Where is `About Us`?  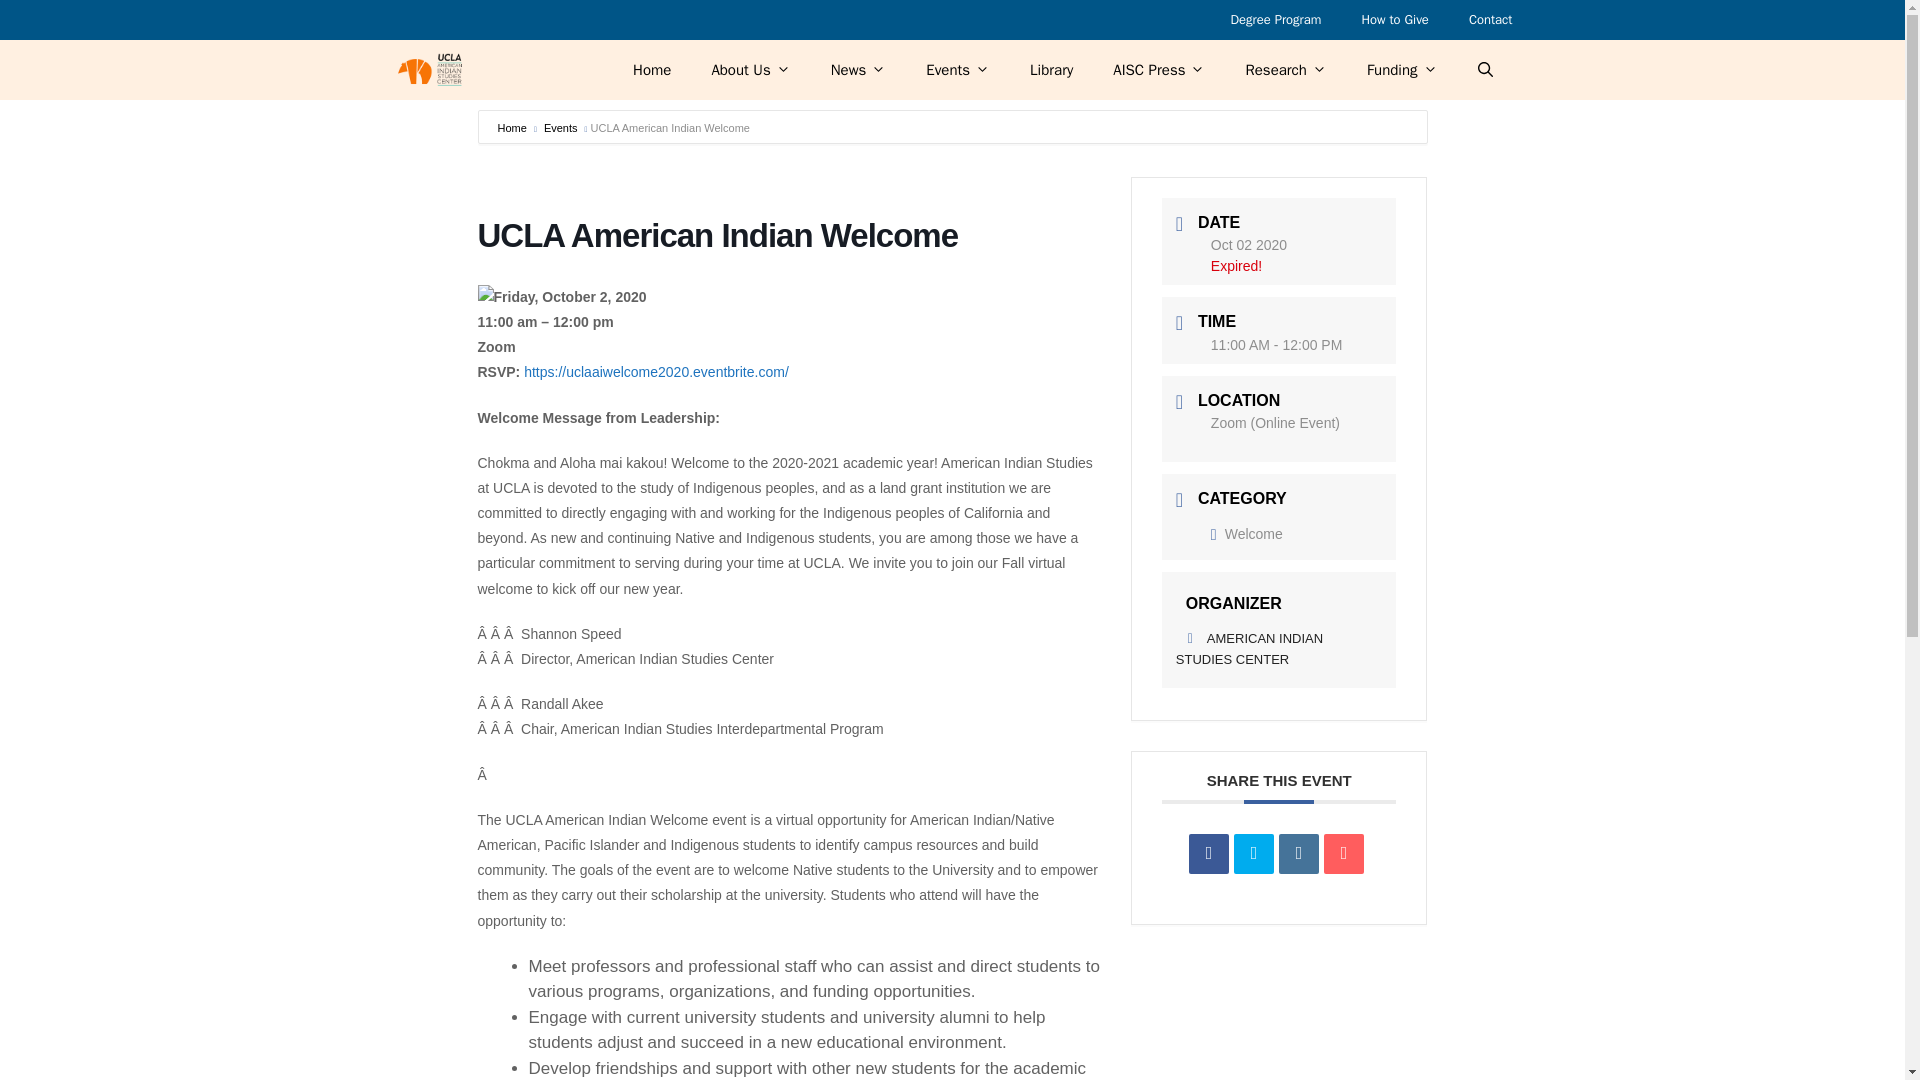 About Us is located at coordinates (750, 70).